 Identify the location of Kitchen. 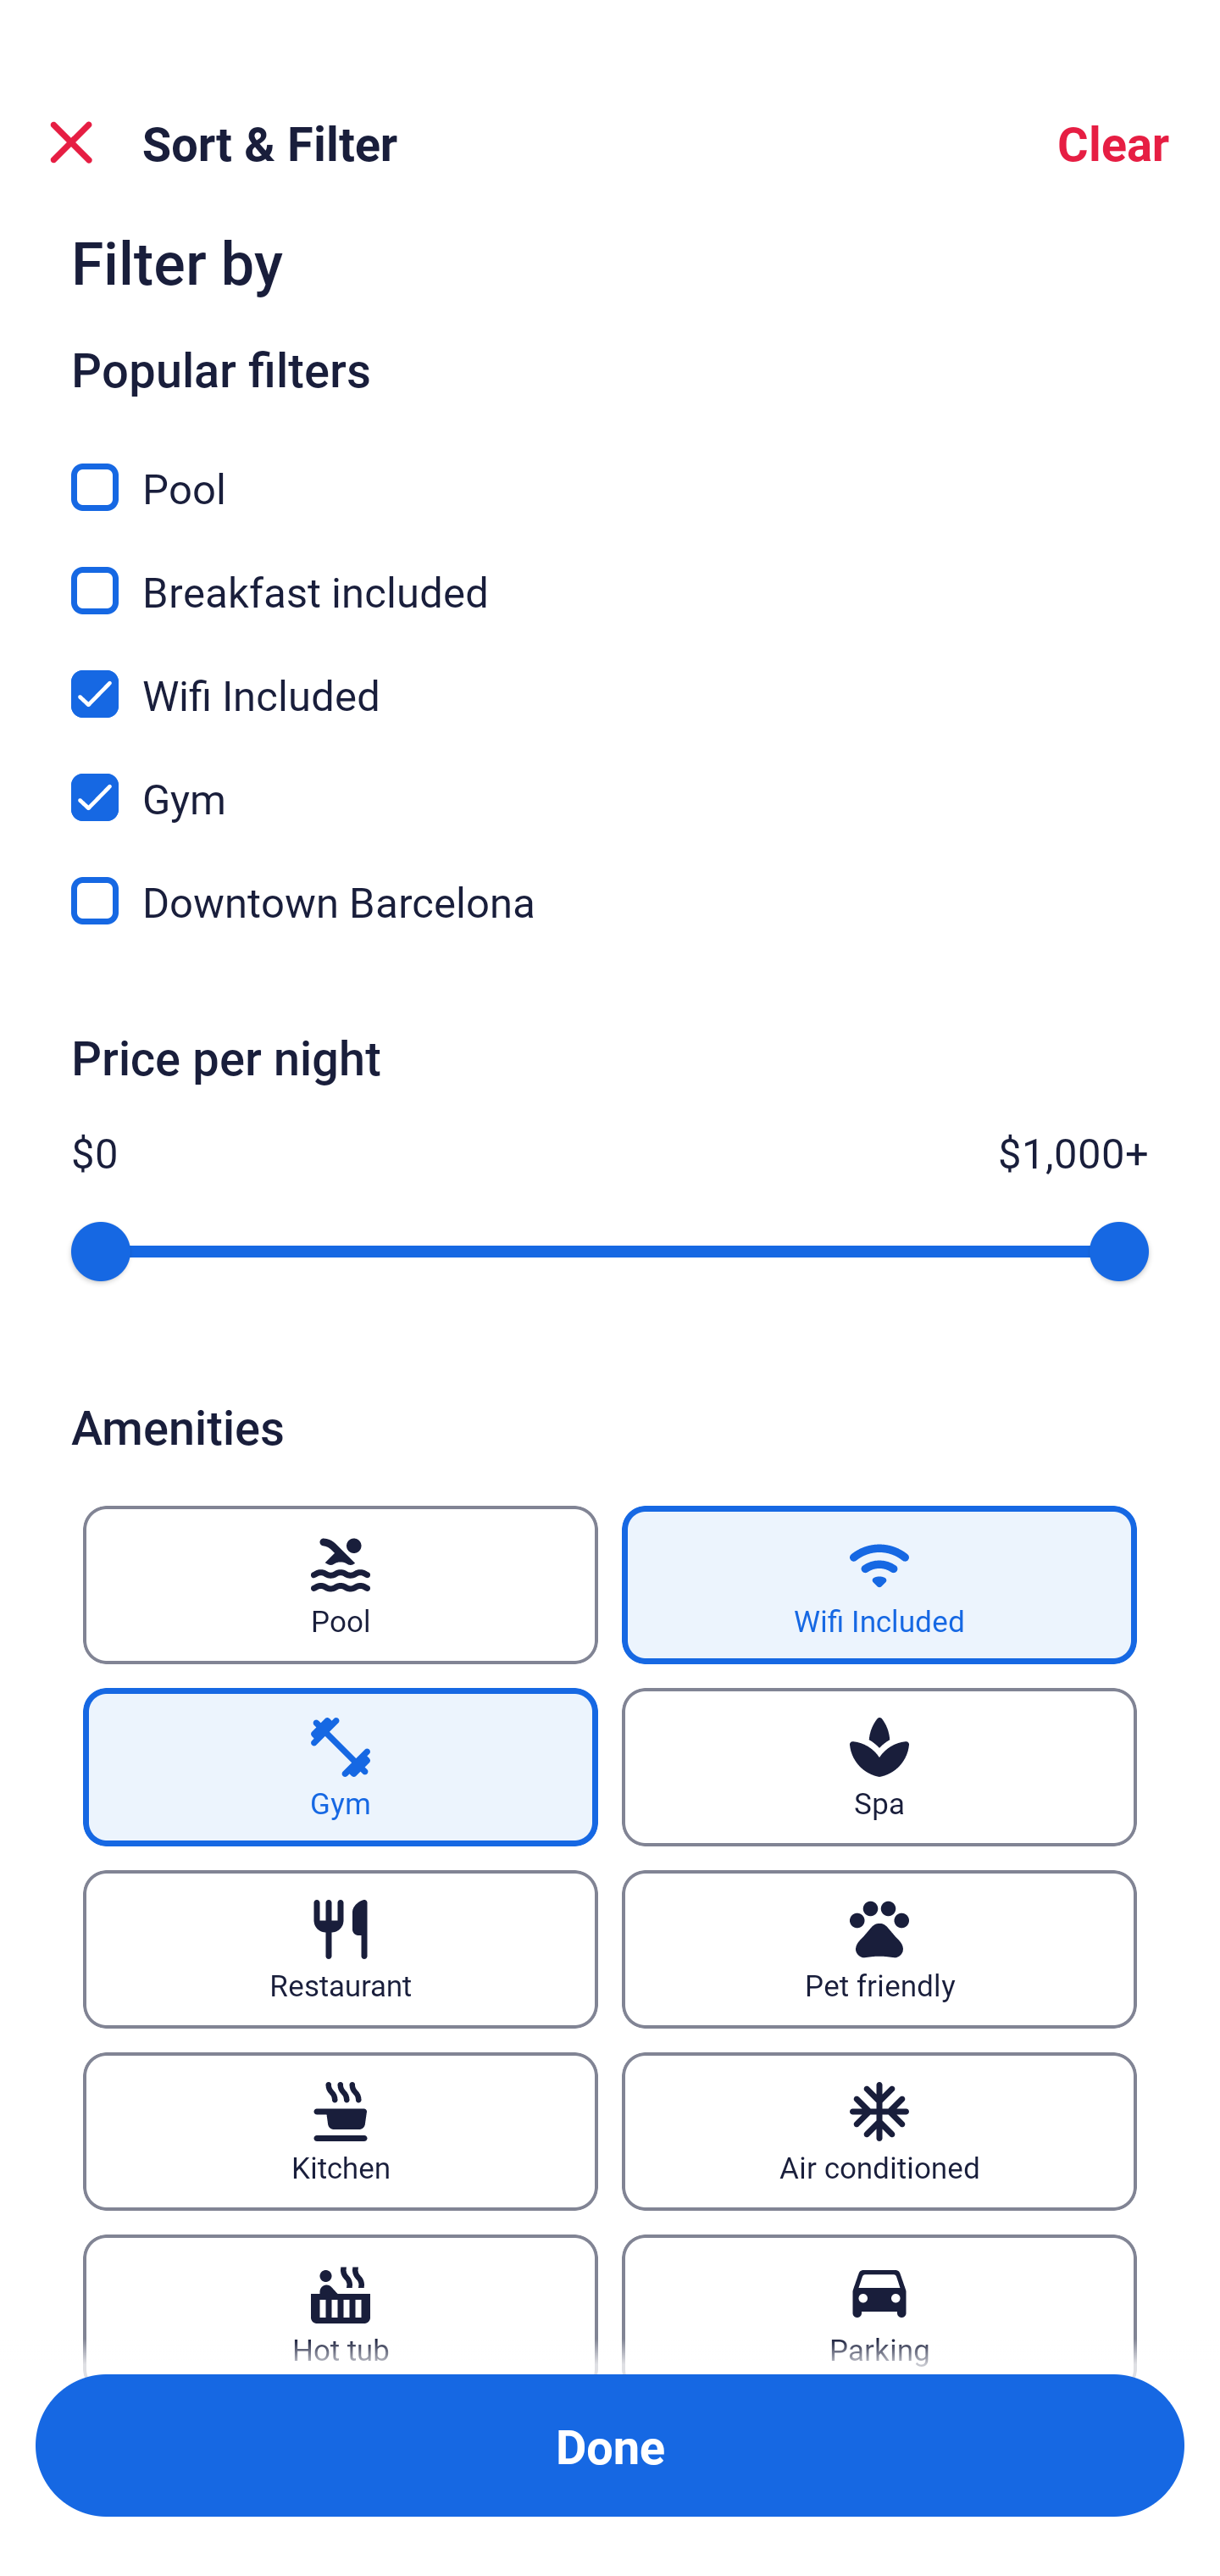
(340, 2131).